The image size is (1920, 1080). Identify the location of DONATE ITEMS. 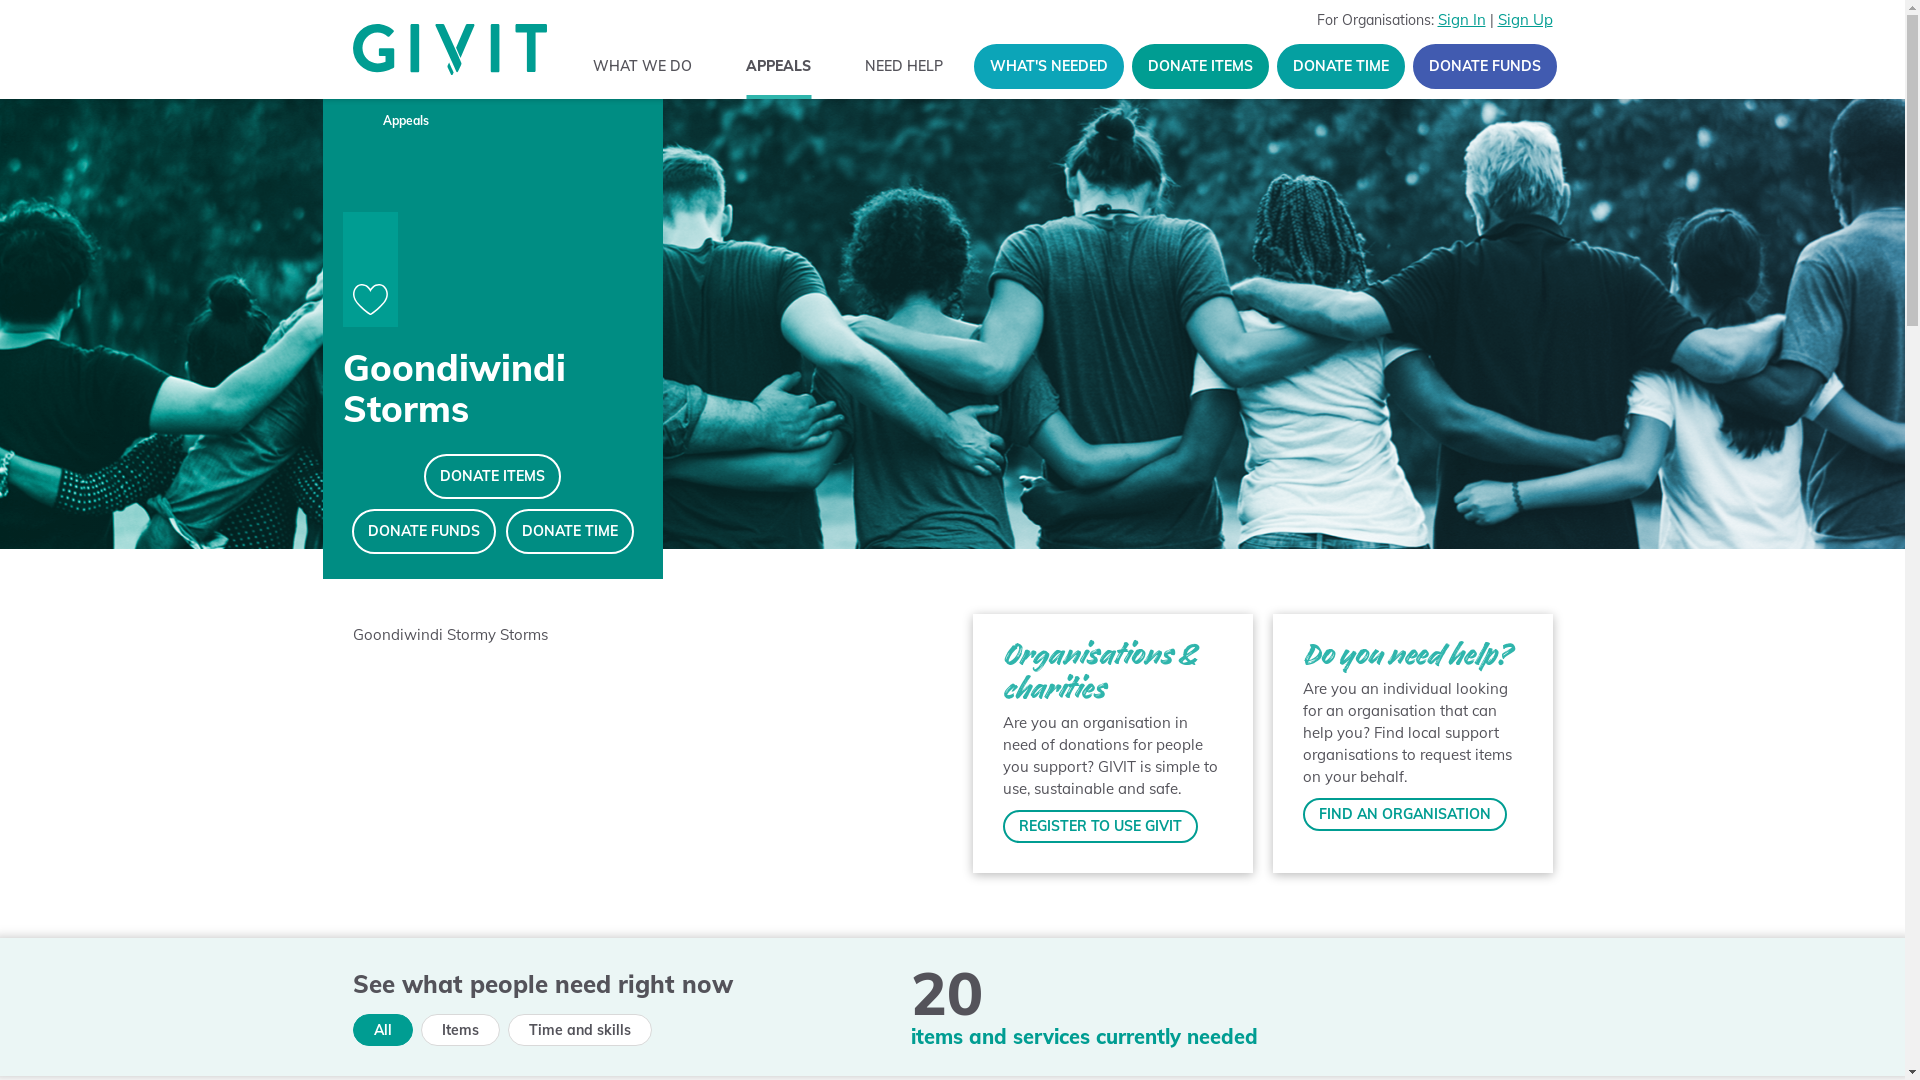
(492, 476).